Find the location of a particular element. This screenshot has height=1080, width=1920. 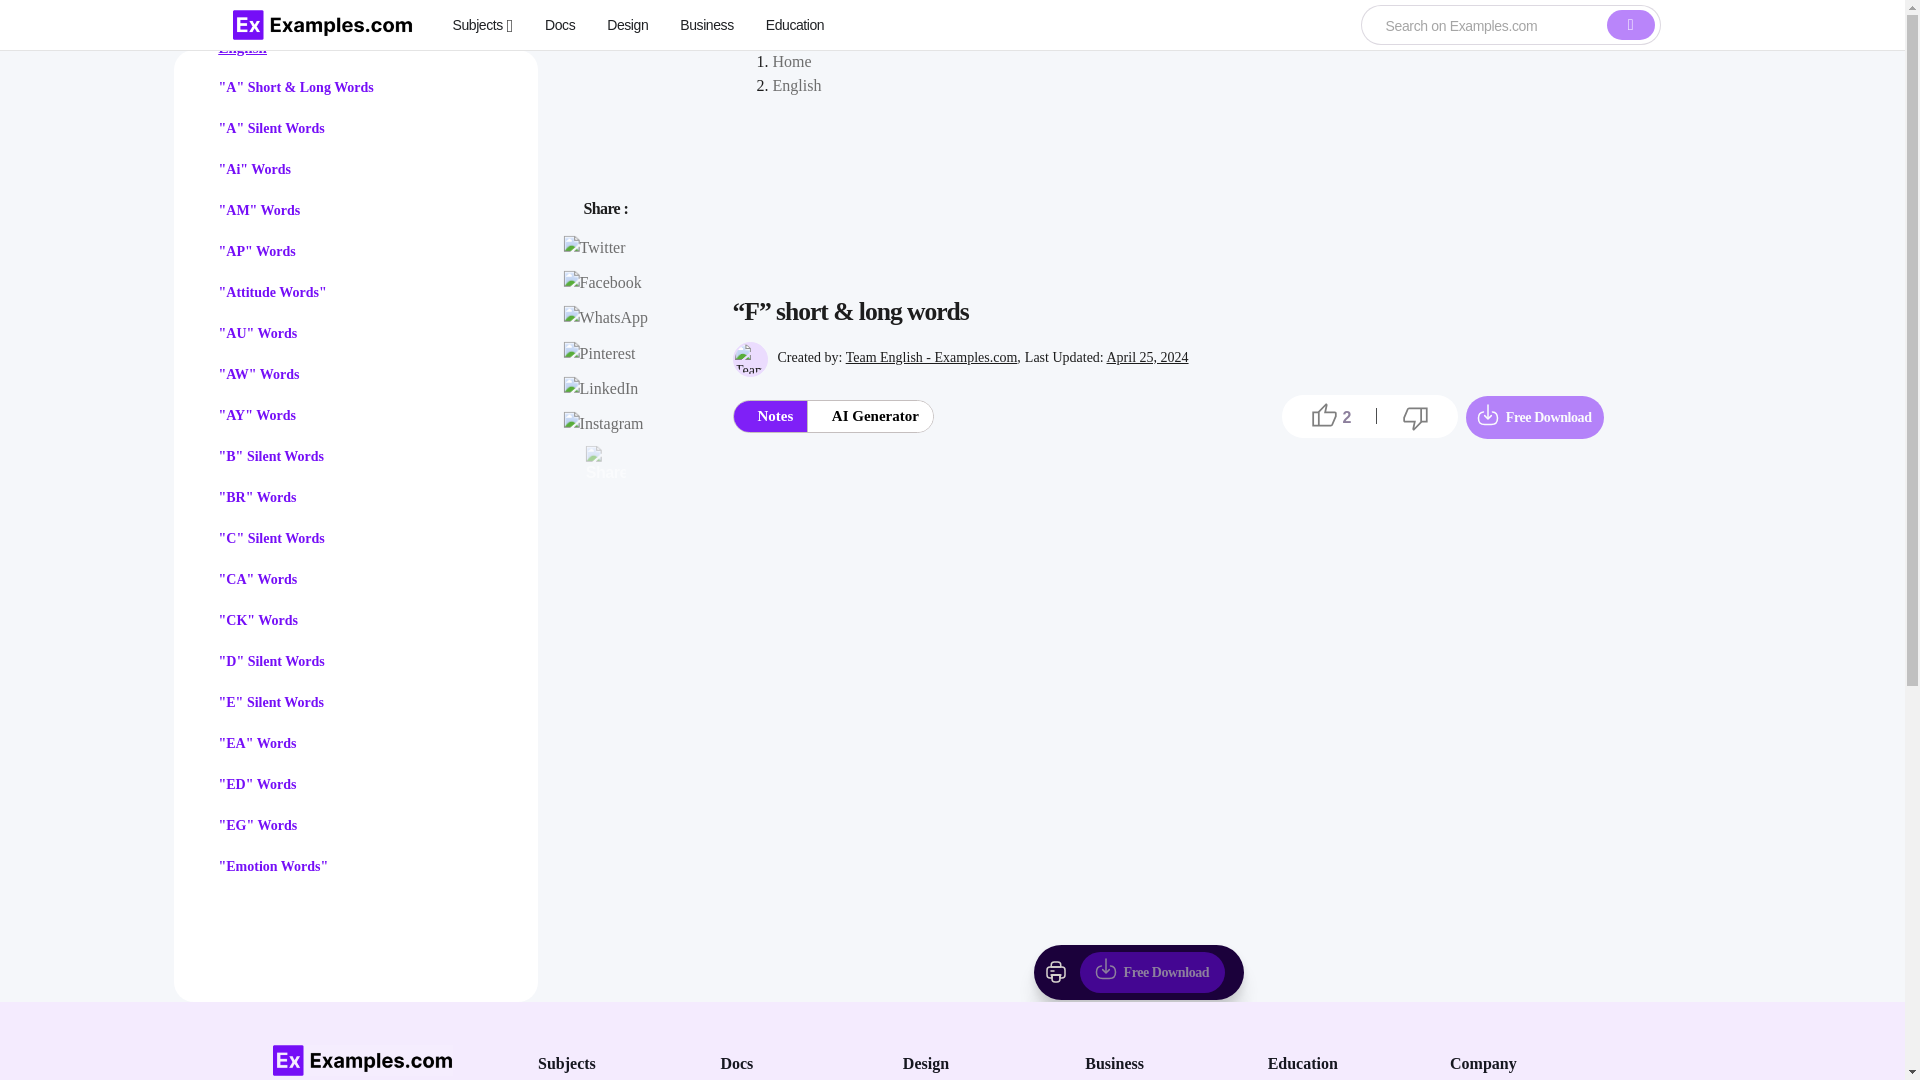

like is located at coordinates (1324, 415).